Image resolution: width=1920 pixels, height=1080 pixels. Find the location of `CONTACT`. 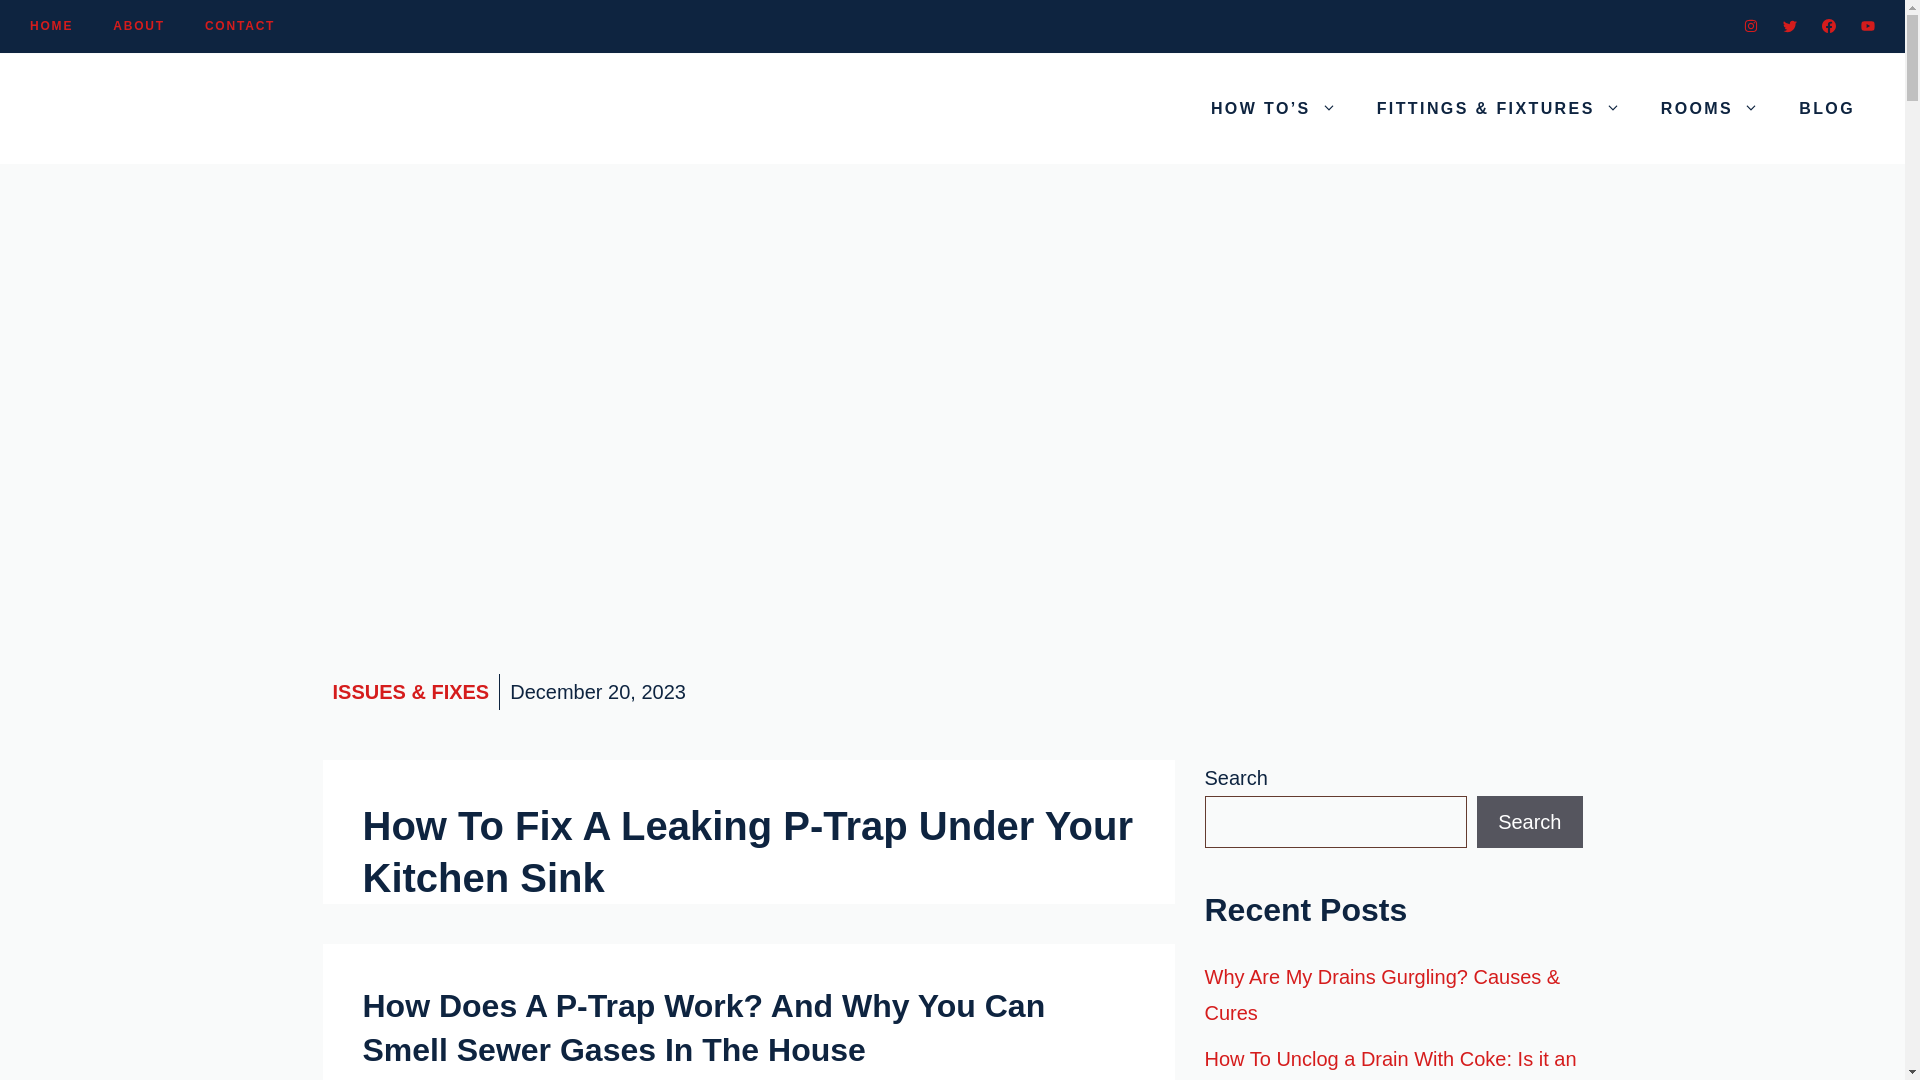

CONTACT is located at coordinates (240, 26).